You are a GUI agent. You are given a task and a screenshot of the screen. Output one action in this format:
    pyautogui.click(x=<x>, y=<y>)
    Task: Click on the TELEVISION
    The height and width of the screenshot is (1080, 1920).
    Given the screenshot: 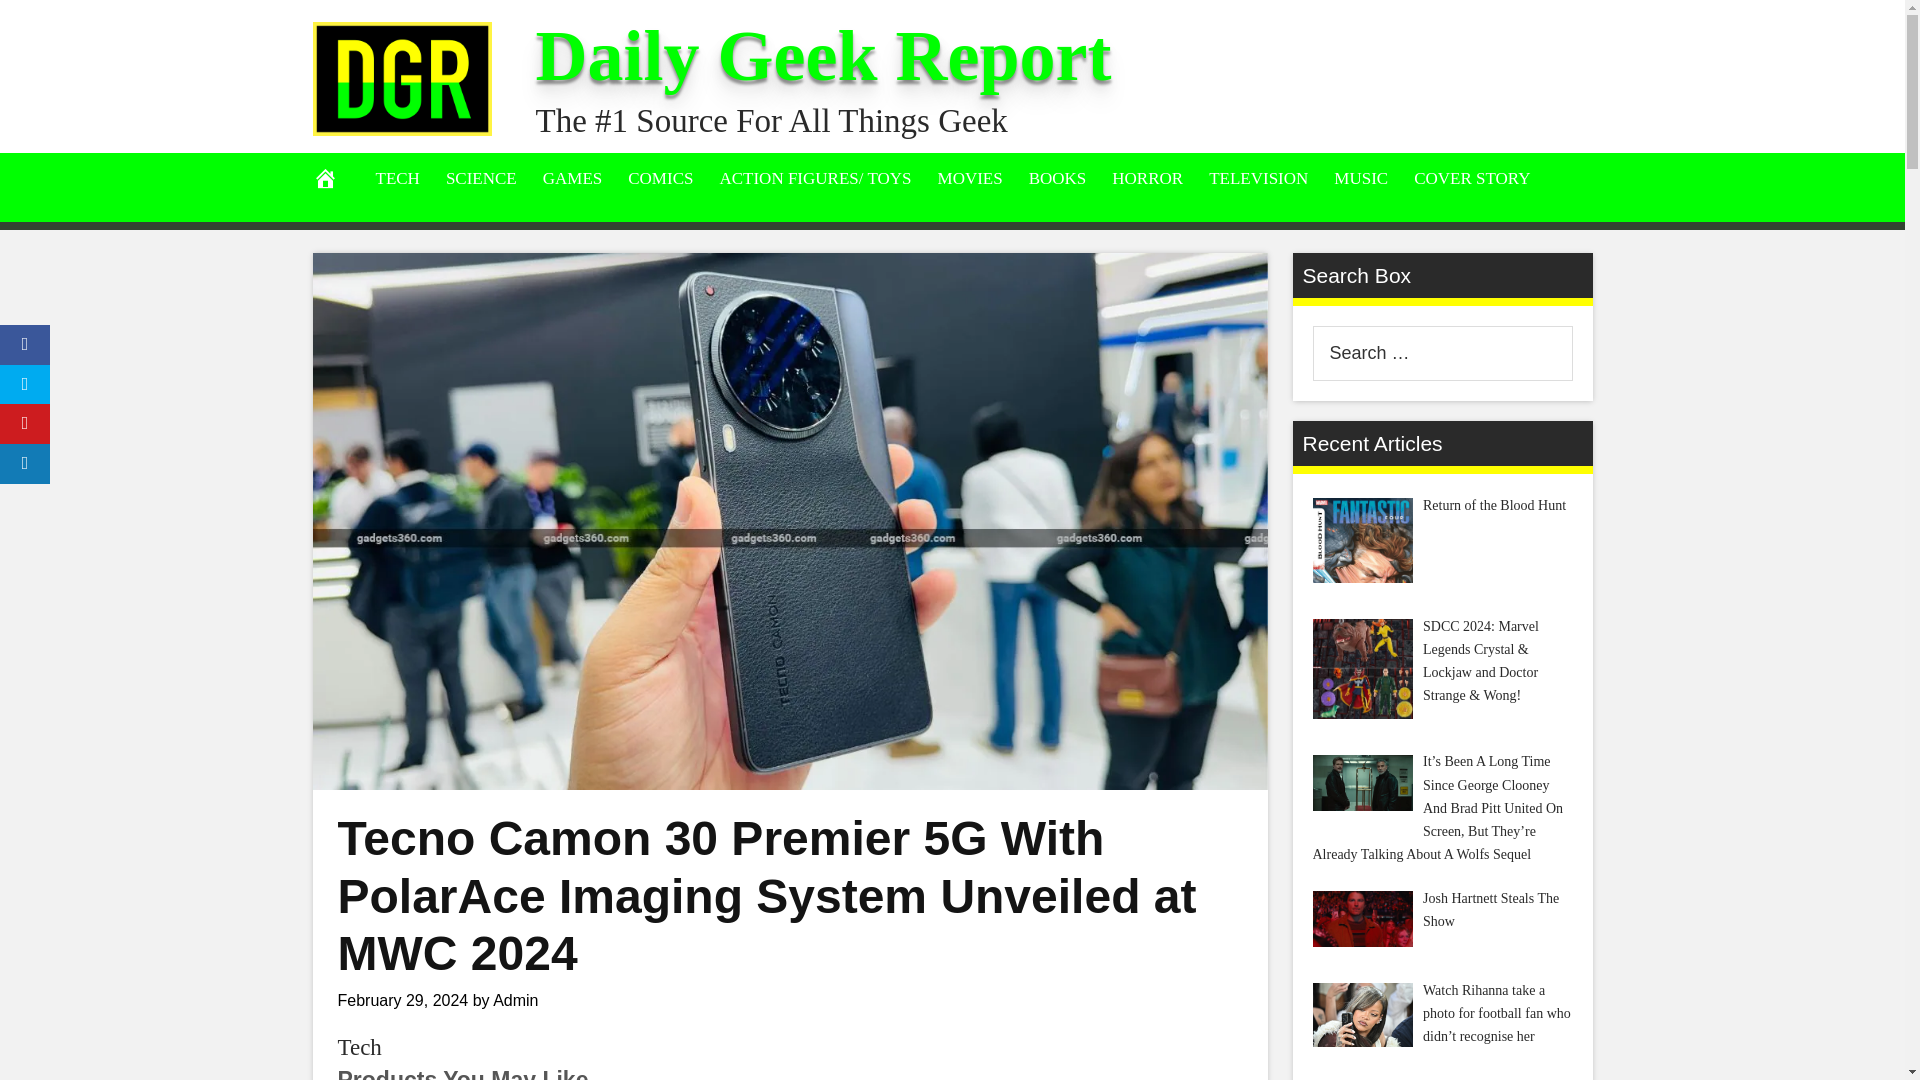 What is the action you would take?
    pyautogui.click(x=1258, y=178)
    